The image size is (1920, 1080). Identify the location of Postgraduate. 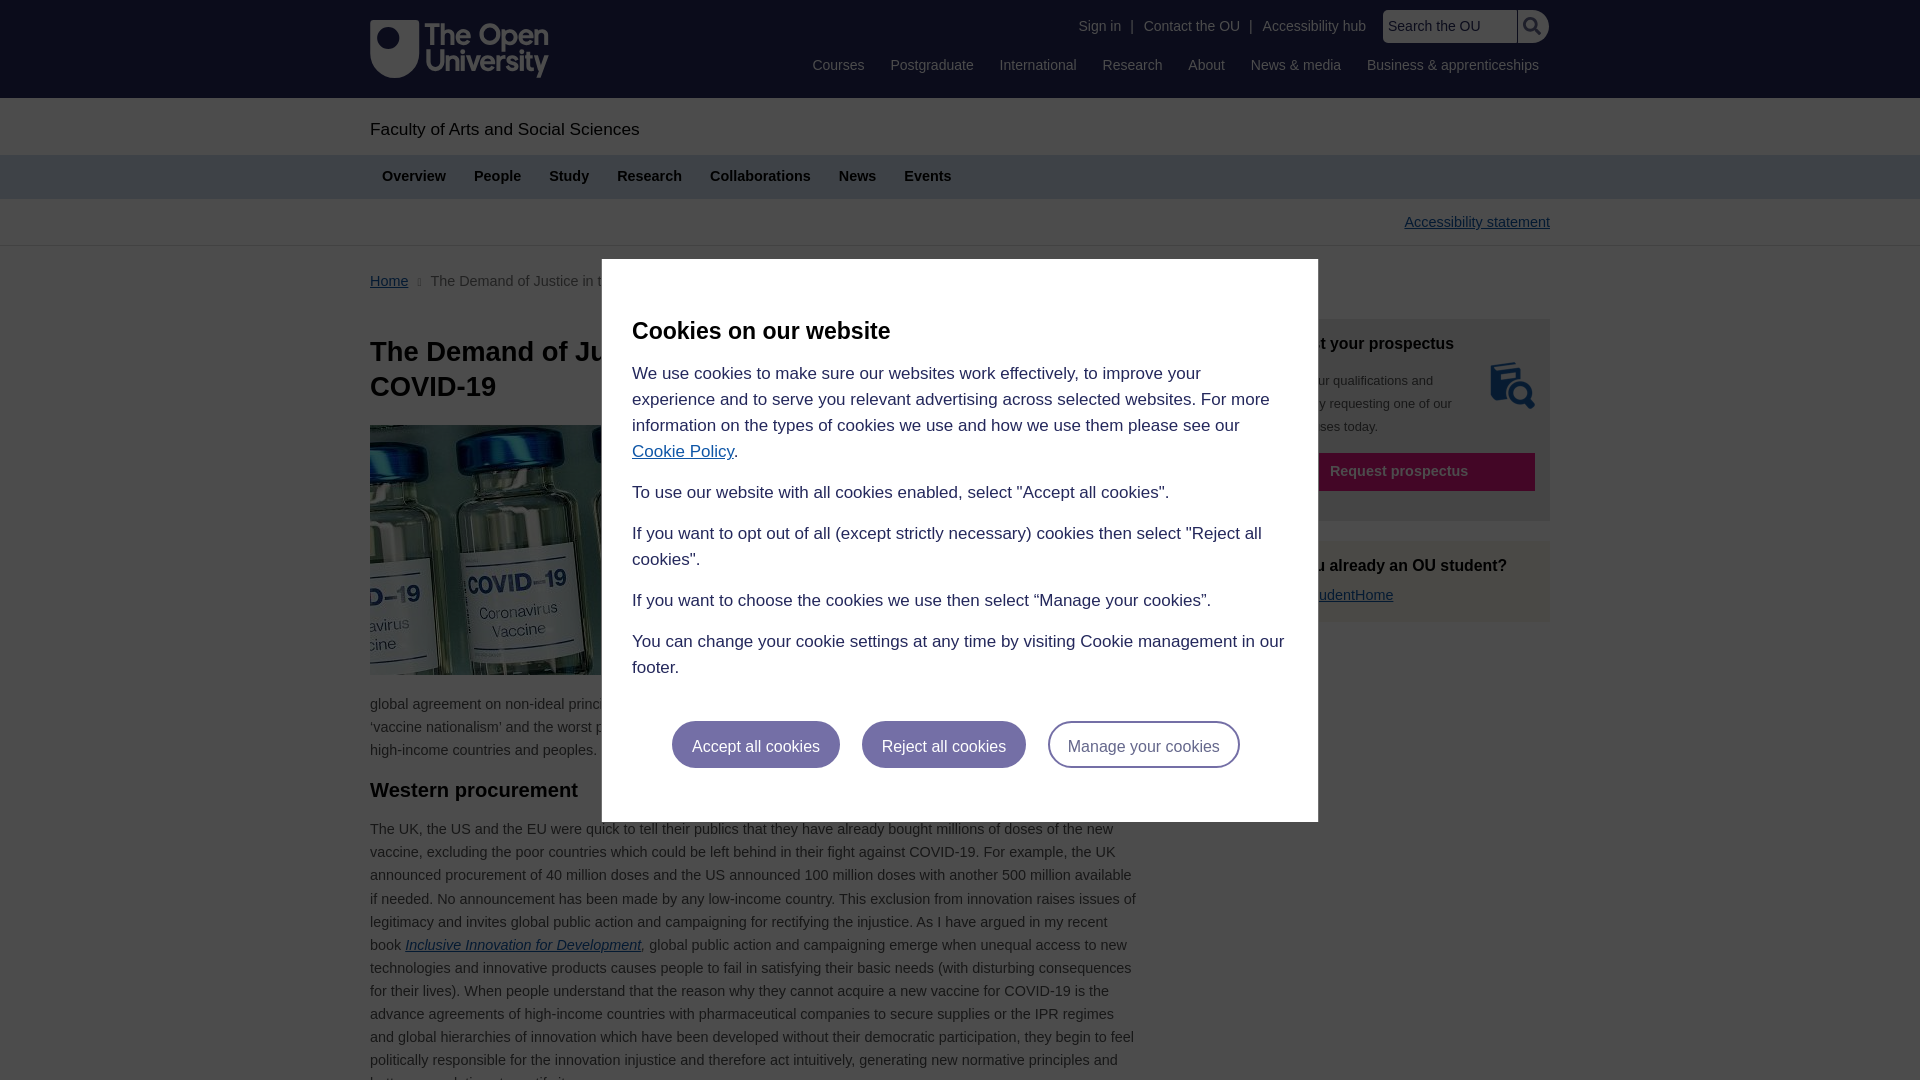
(931, 64).